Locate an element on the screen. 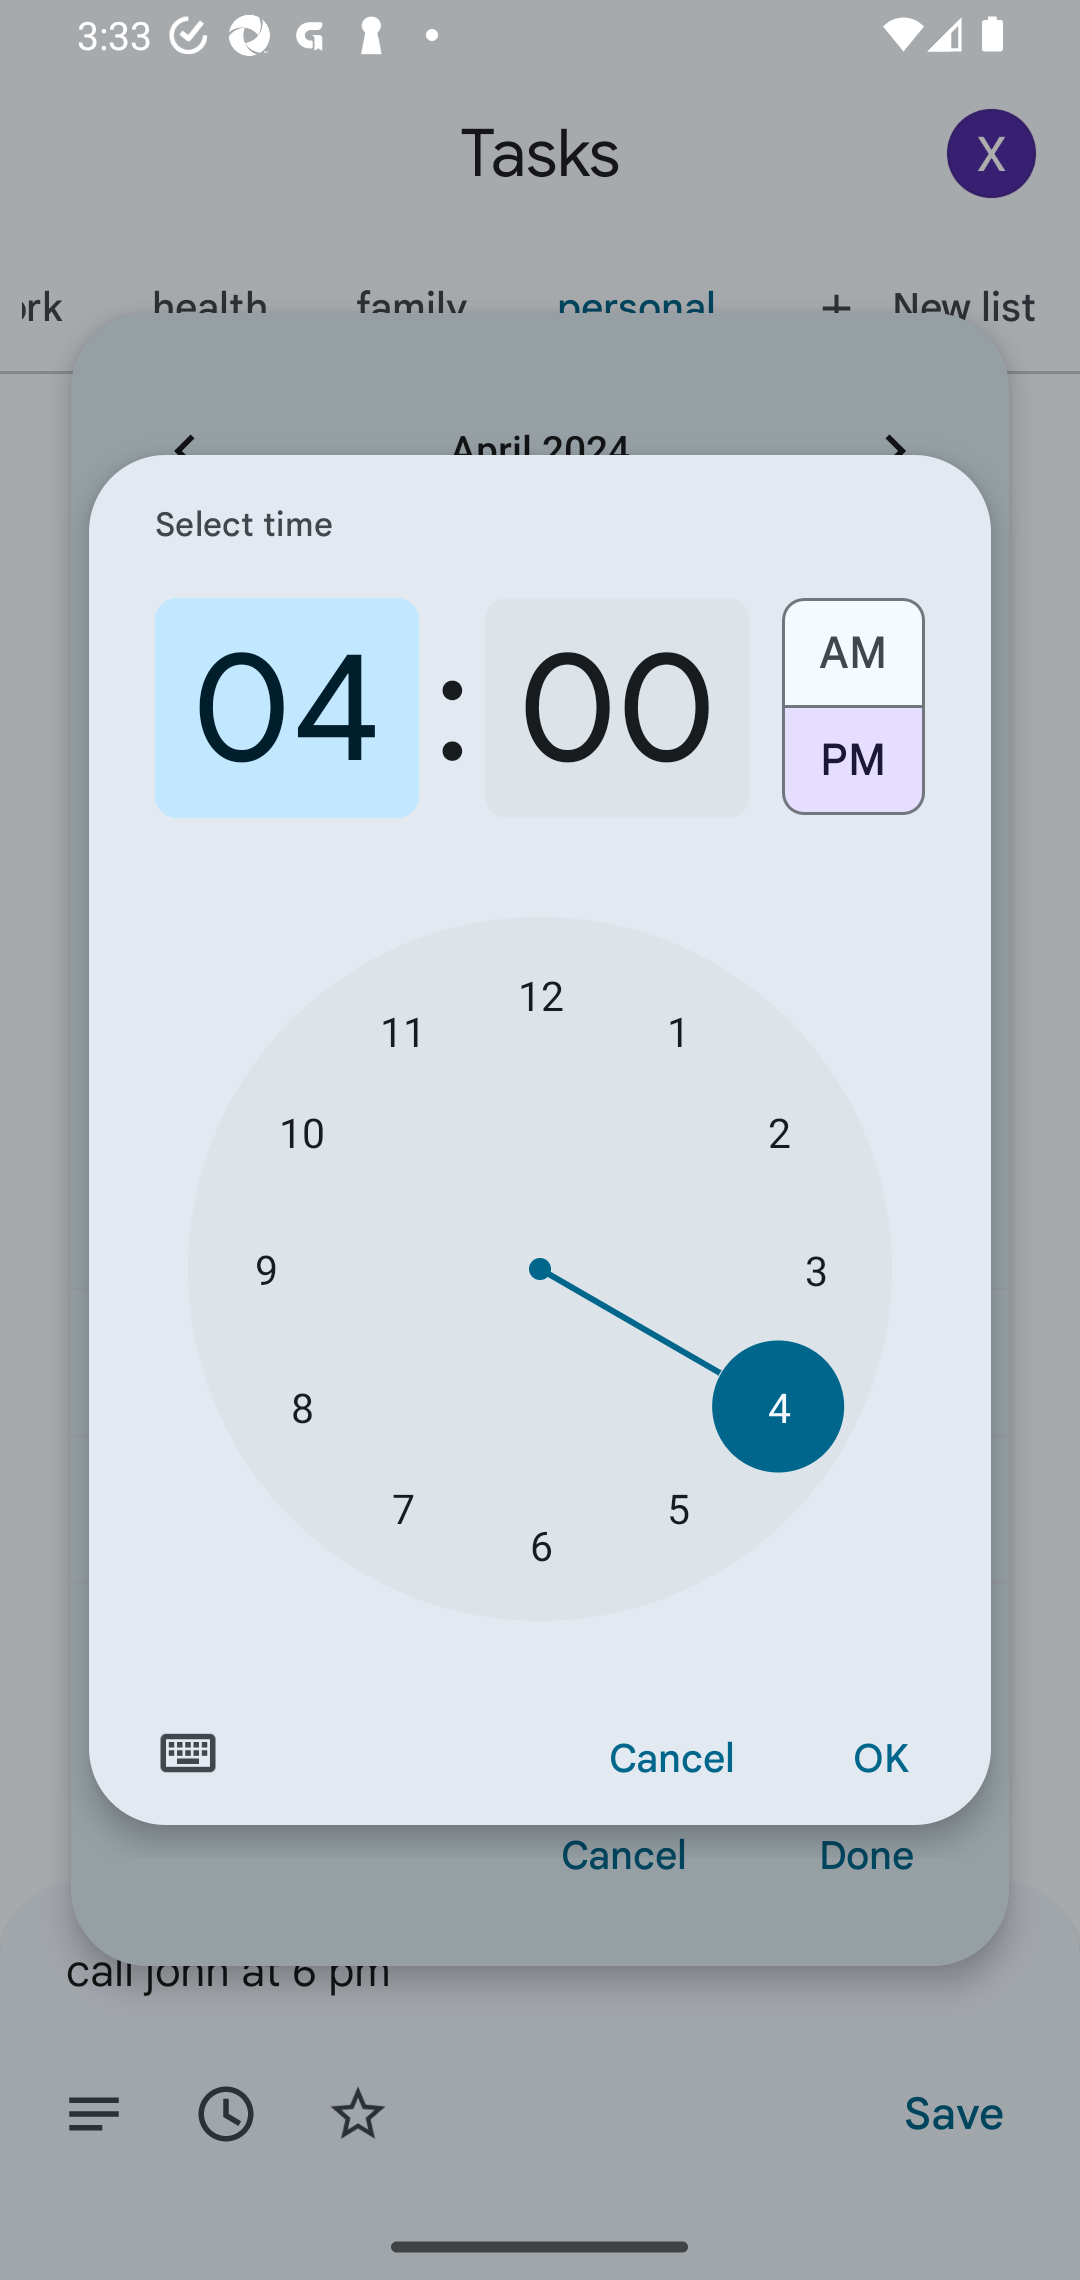  9 9 o'clock is located at coordinates (265, 1270).